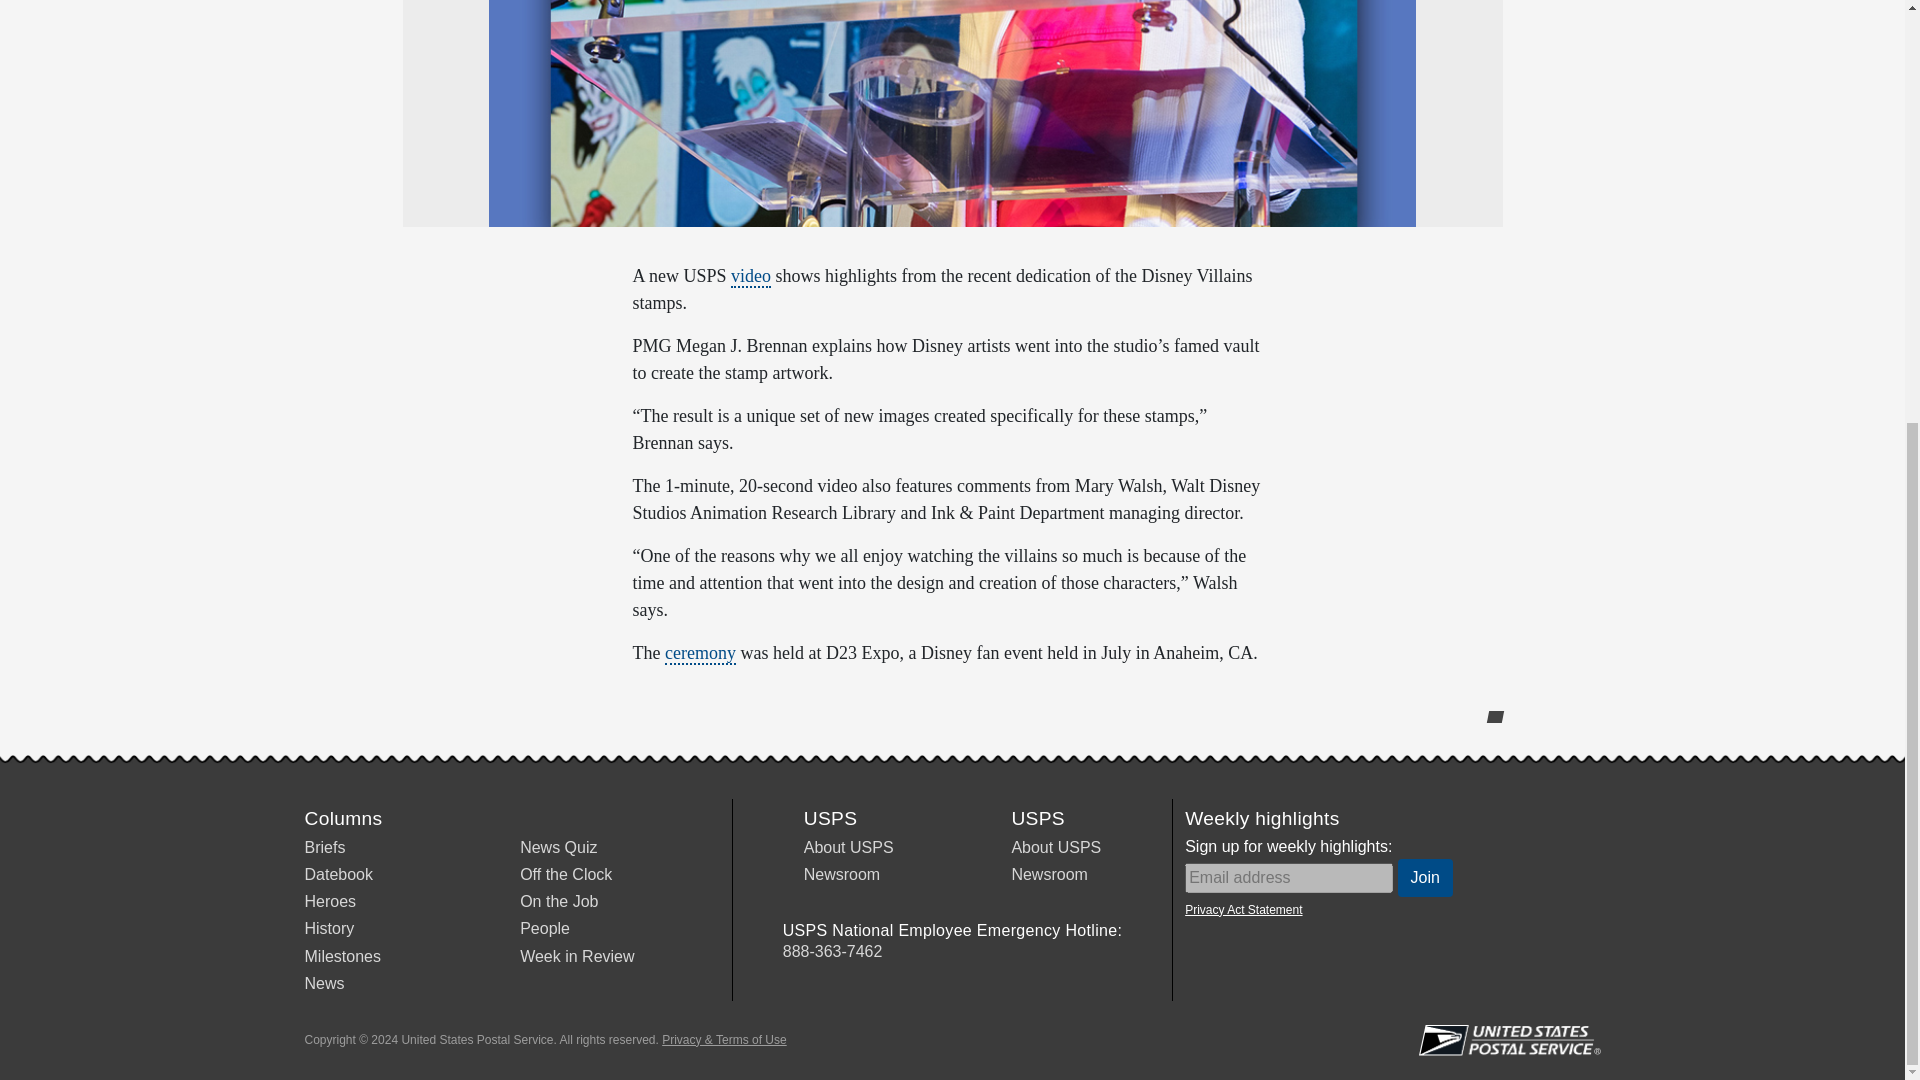 The image size is (1920, 1080). I want to click on News, so click(323, 984).